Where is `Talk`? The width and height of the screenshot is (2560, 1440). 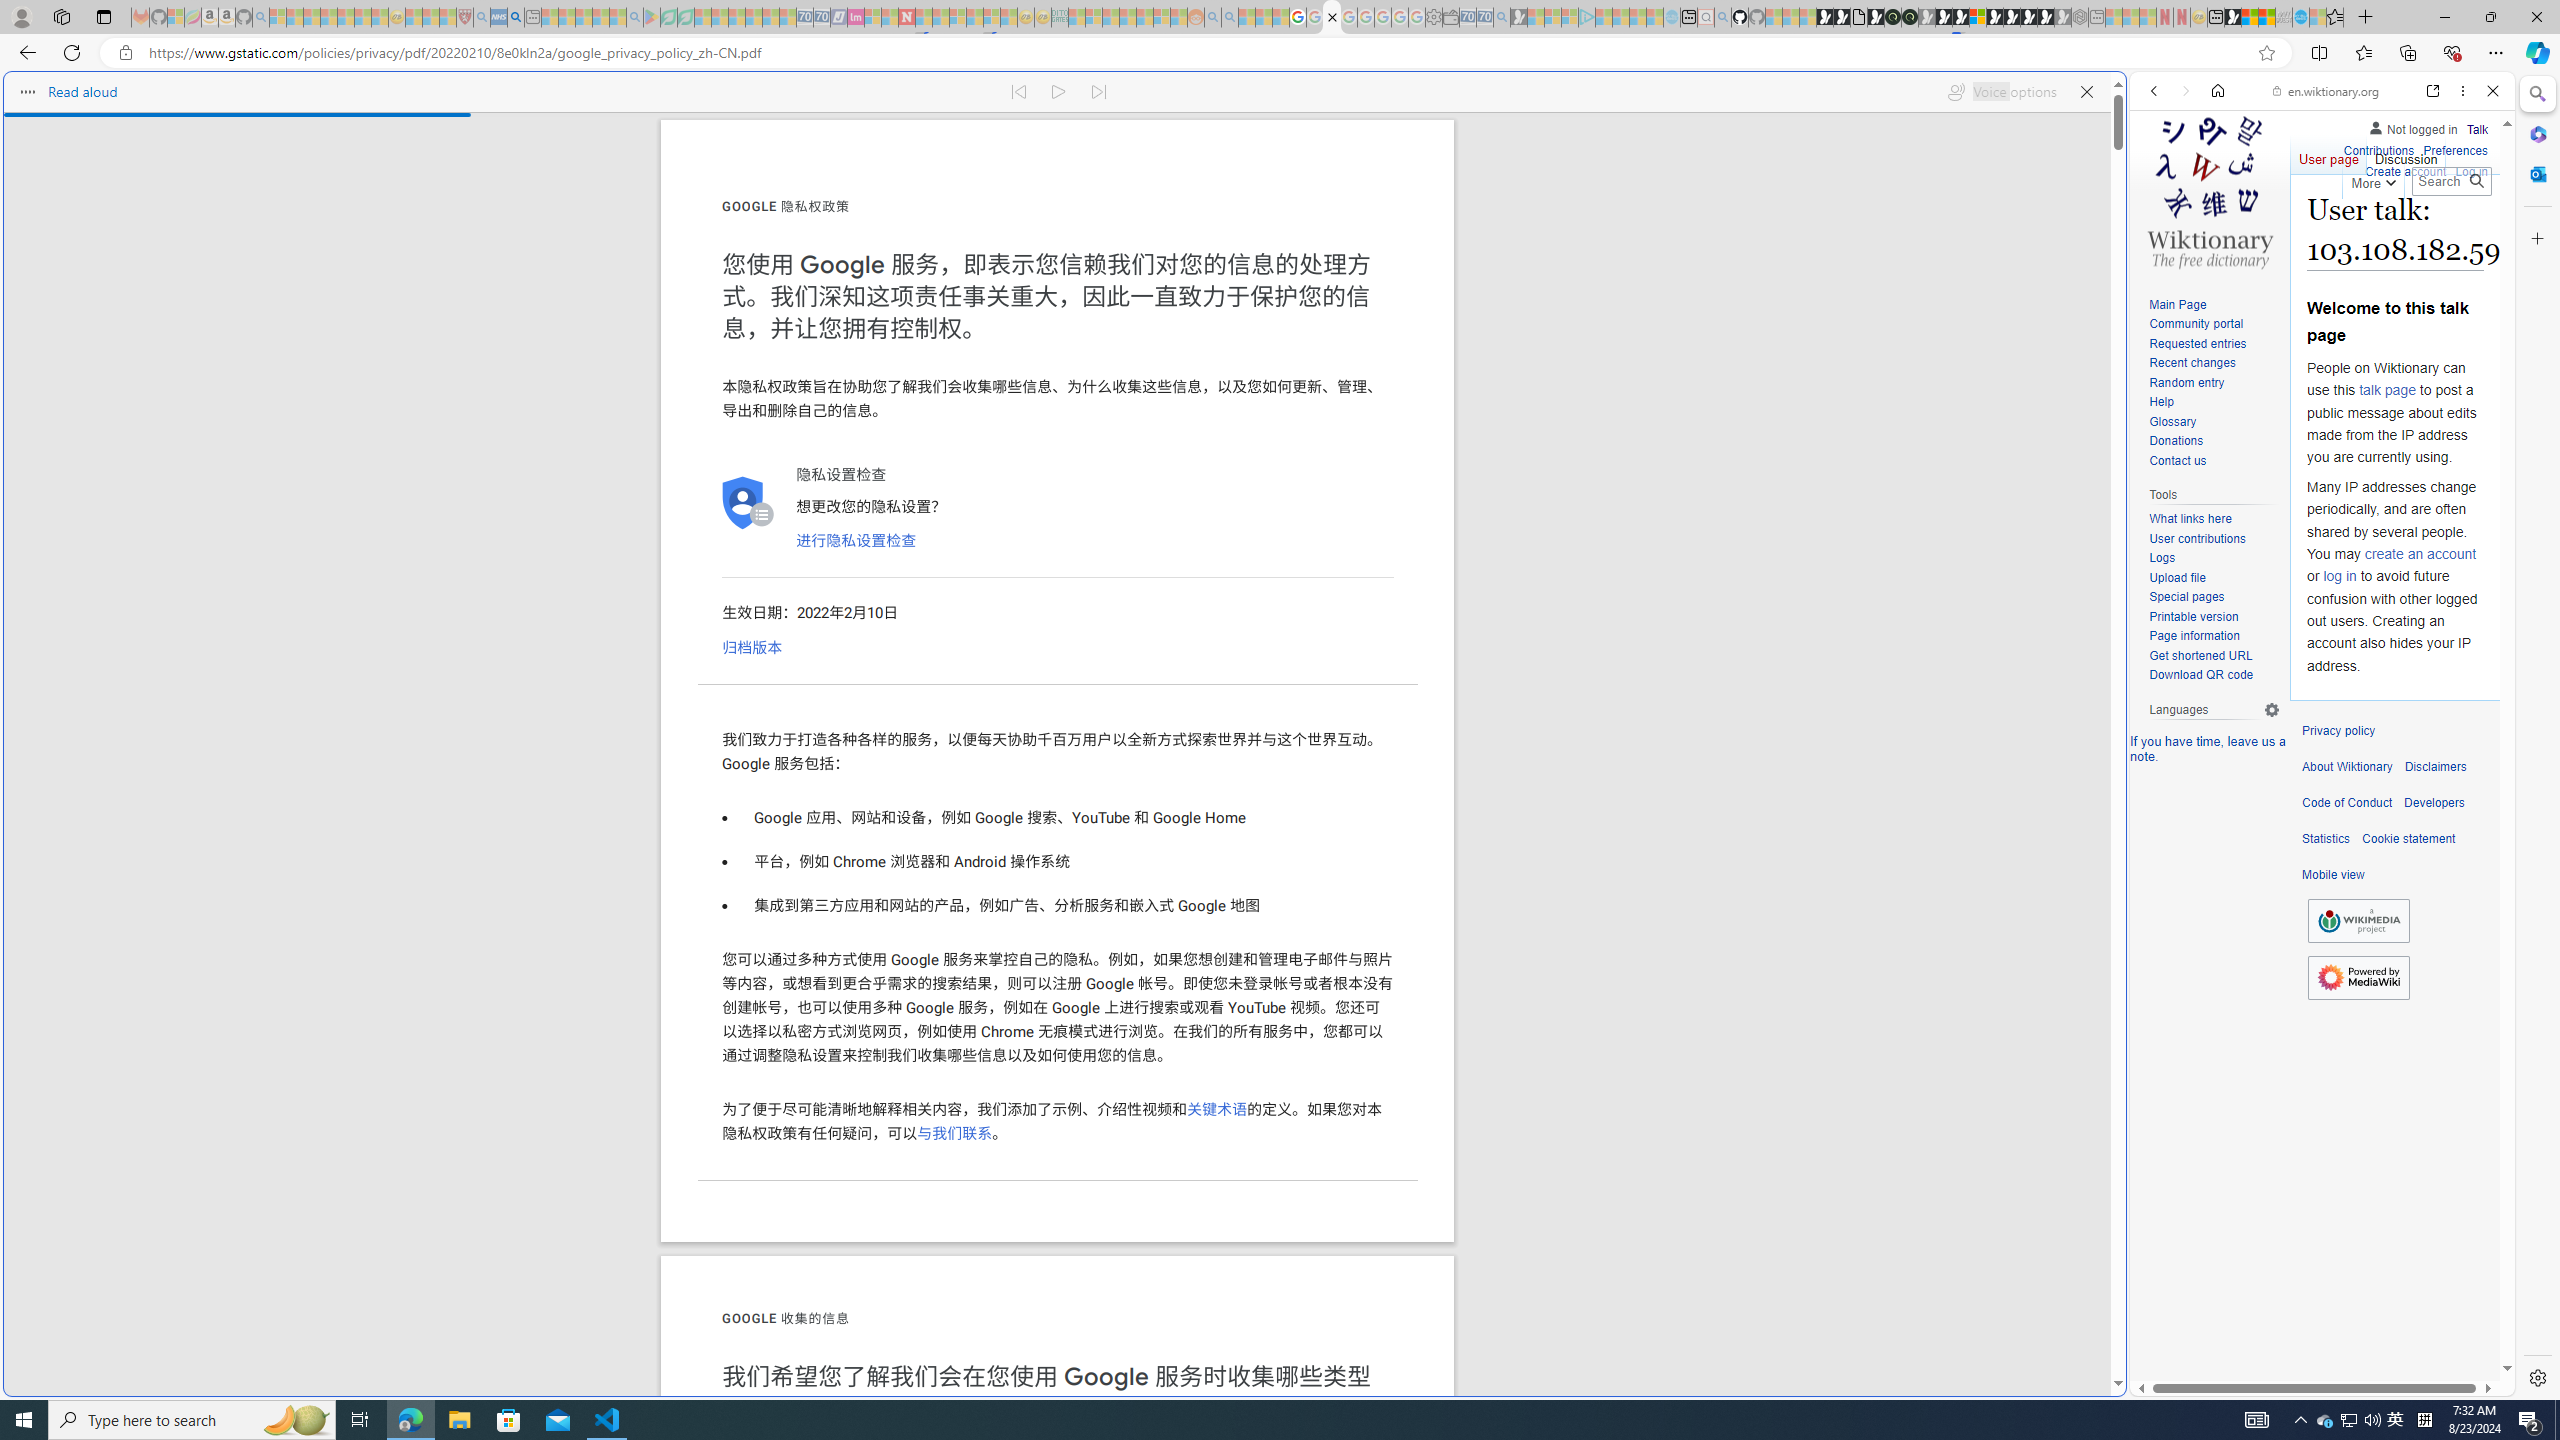 Talk is located at coordinates (2476, 126).